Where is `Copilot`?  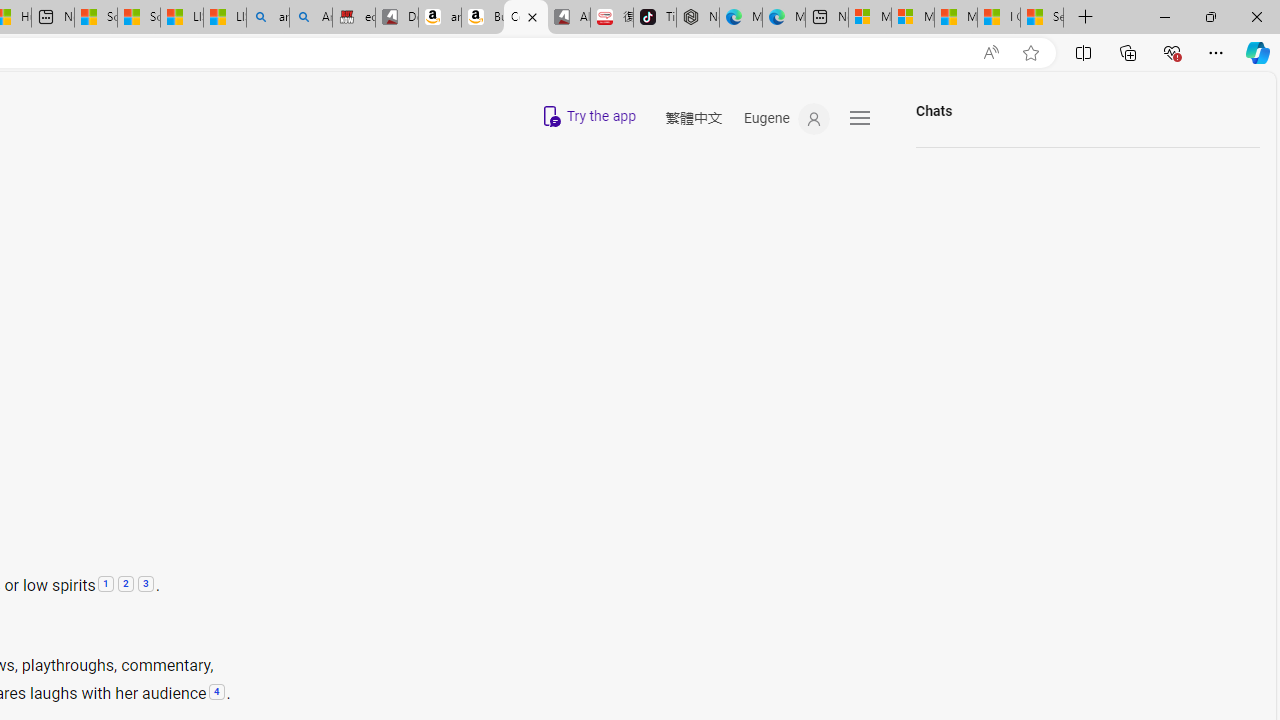
Copilot is located at coordinates (526, 18).